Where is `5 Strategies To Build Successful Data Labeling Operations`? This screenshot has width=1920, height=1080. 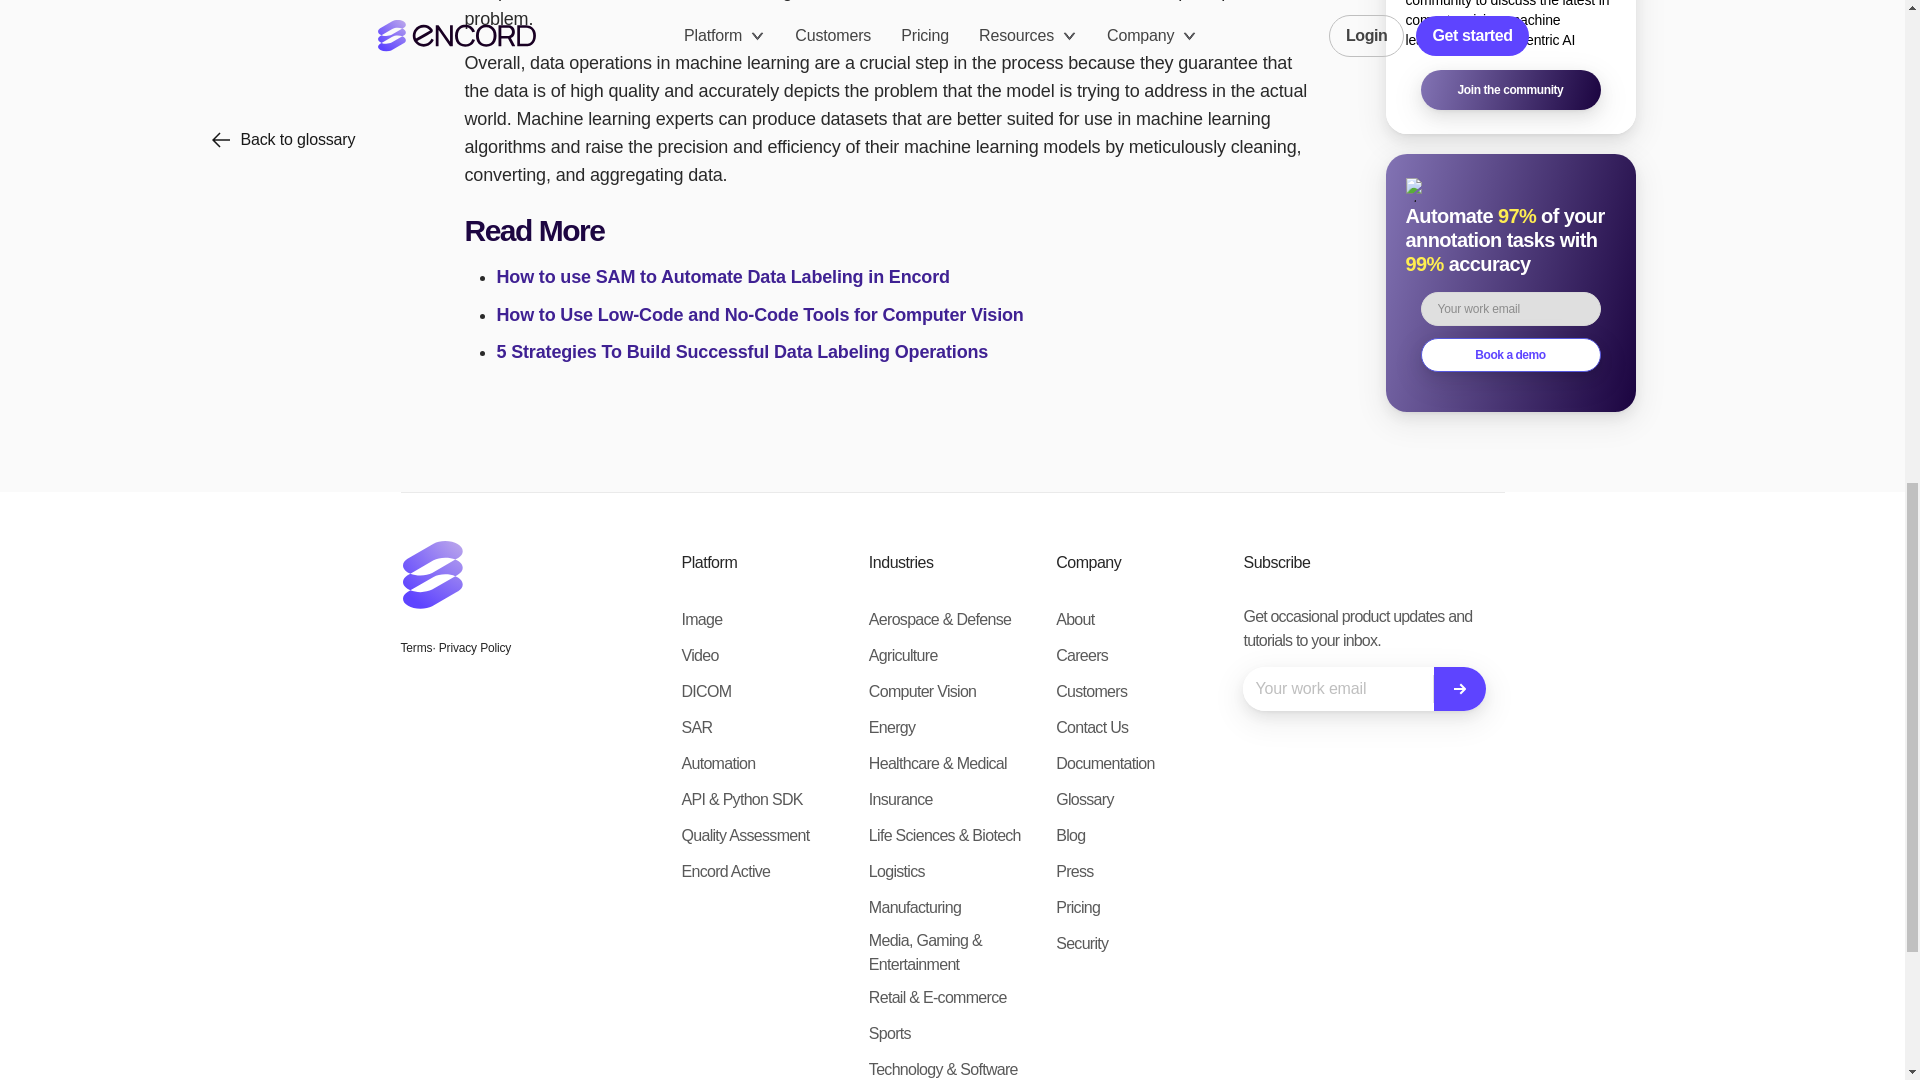
5 Strategies To Build Successful Data Labeling Operations is located at coordinates (742, 352).